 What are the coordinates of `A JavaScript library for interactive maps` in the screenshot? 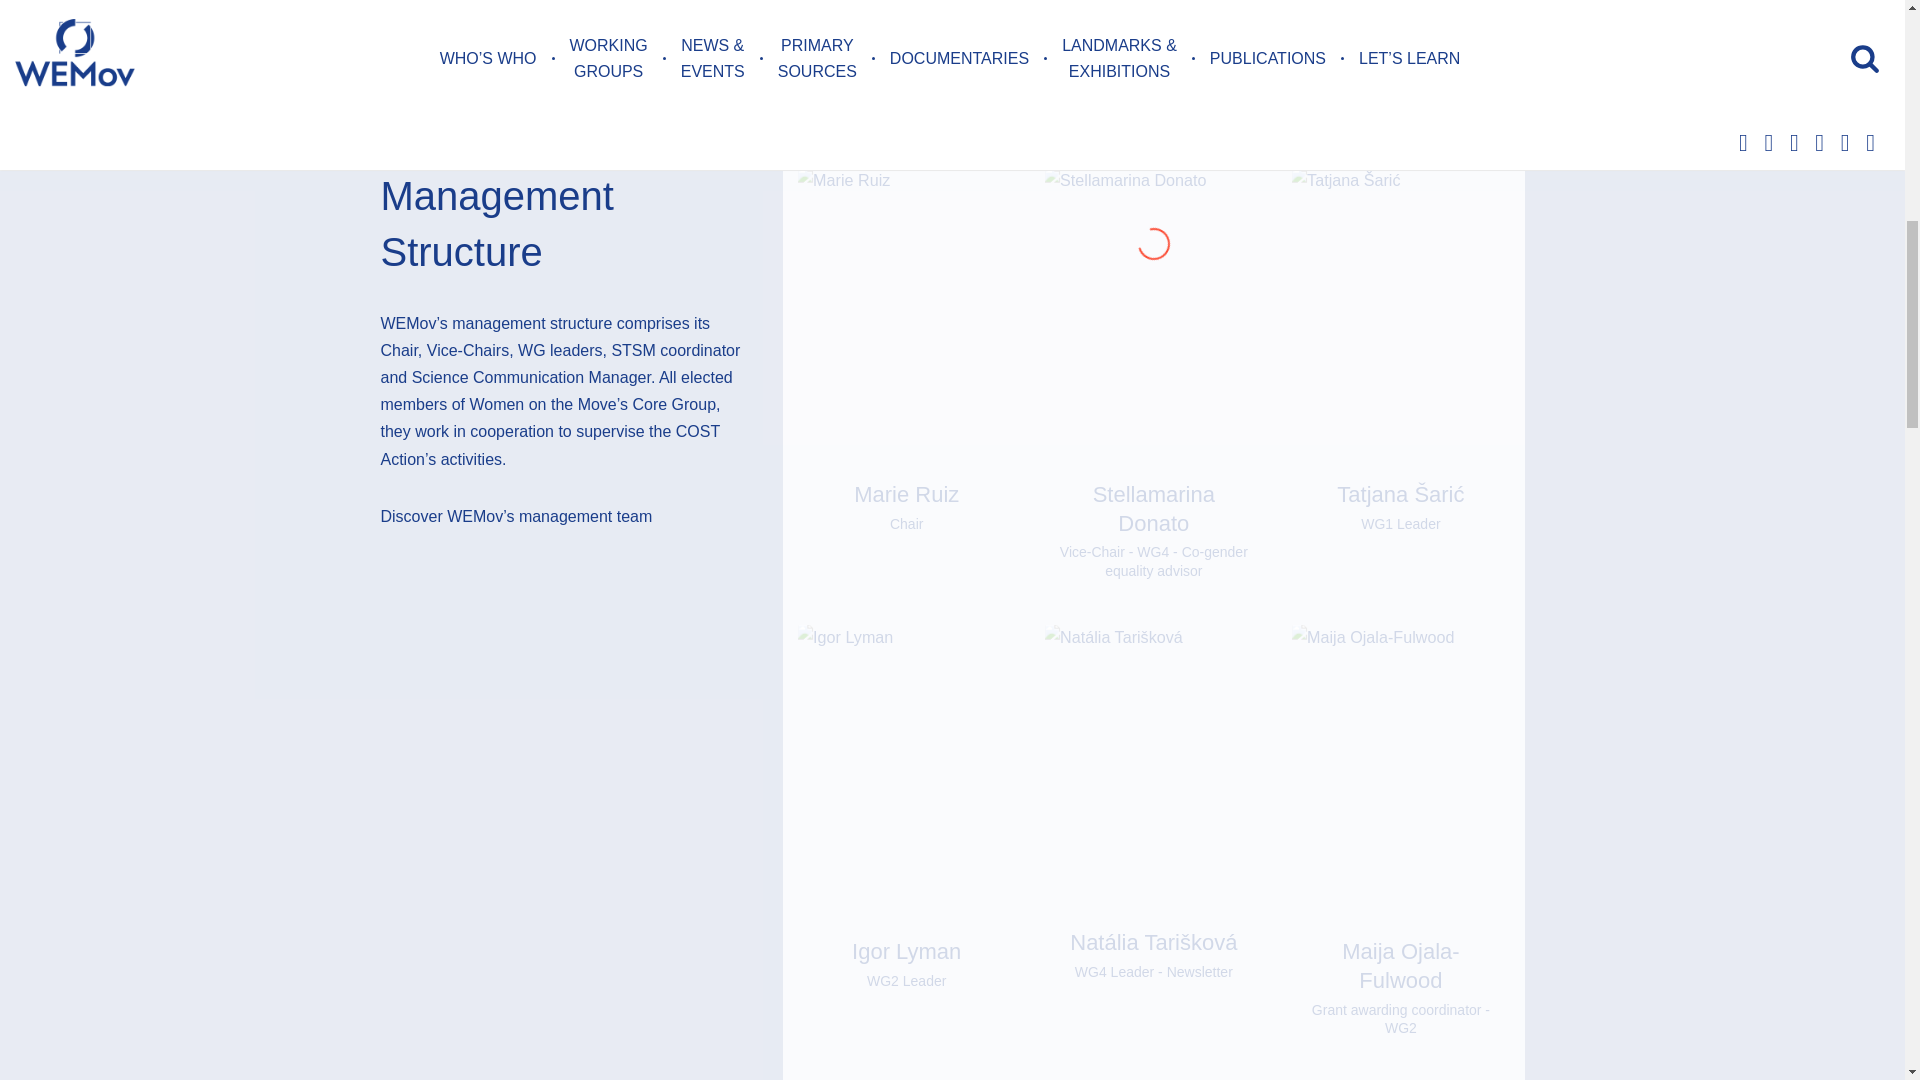 It's located at (1701, 31).